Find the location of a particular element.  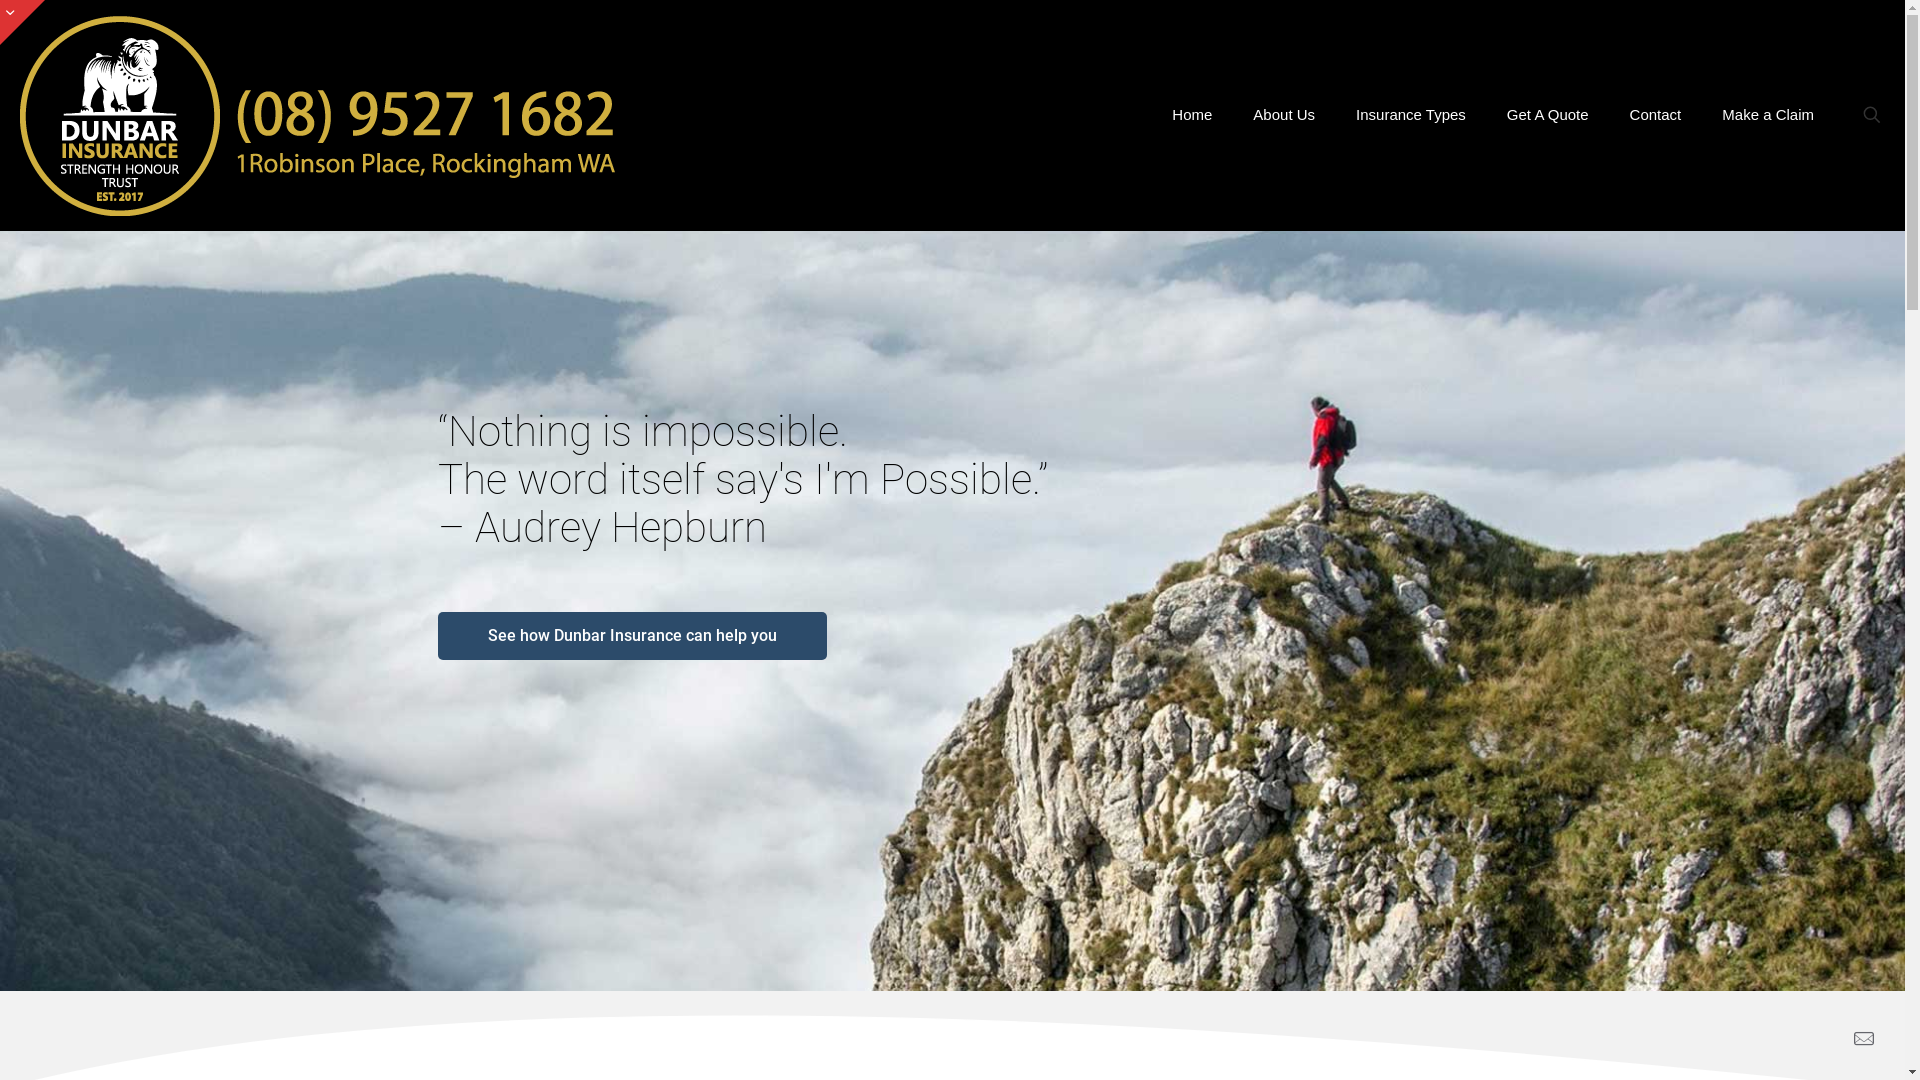

Contact is located at coordinates (1656, 115).